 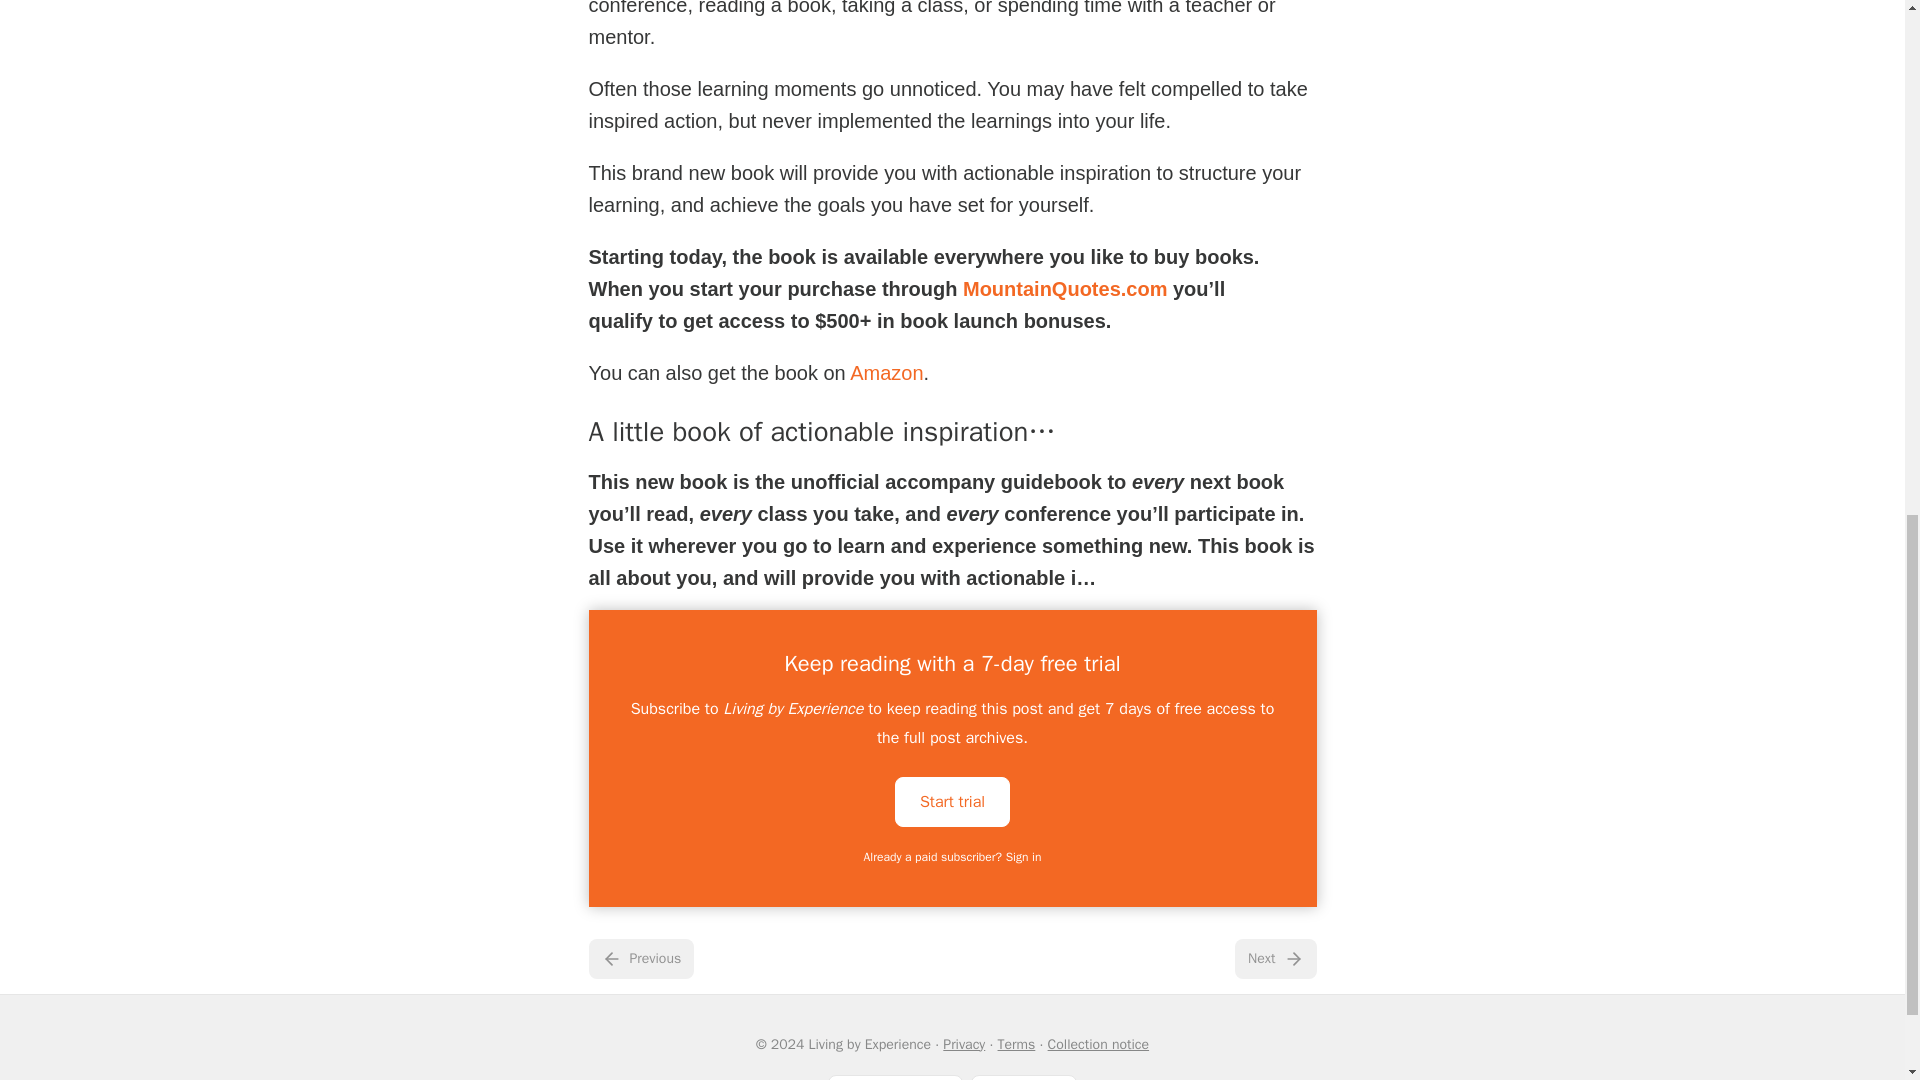 What do you see at coordinates (1274, 958) in the screenshot?
I see `Next` at bounding box center [1274, 958].